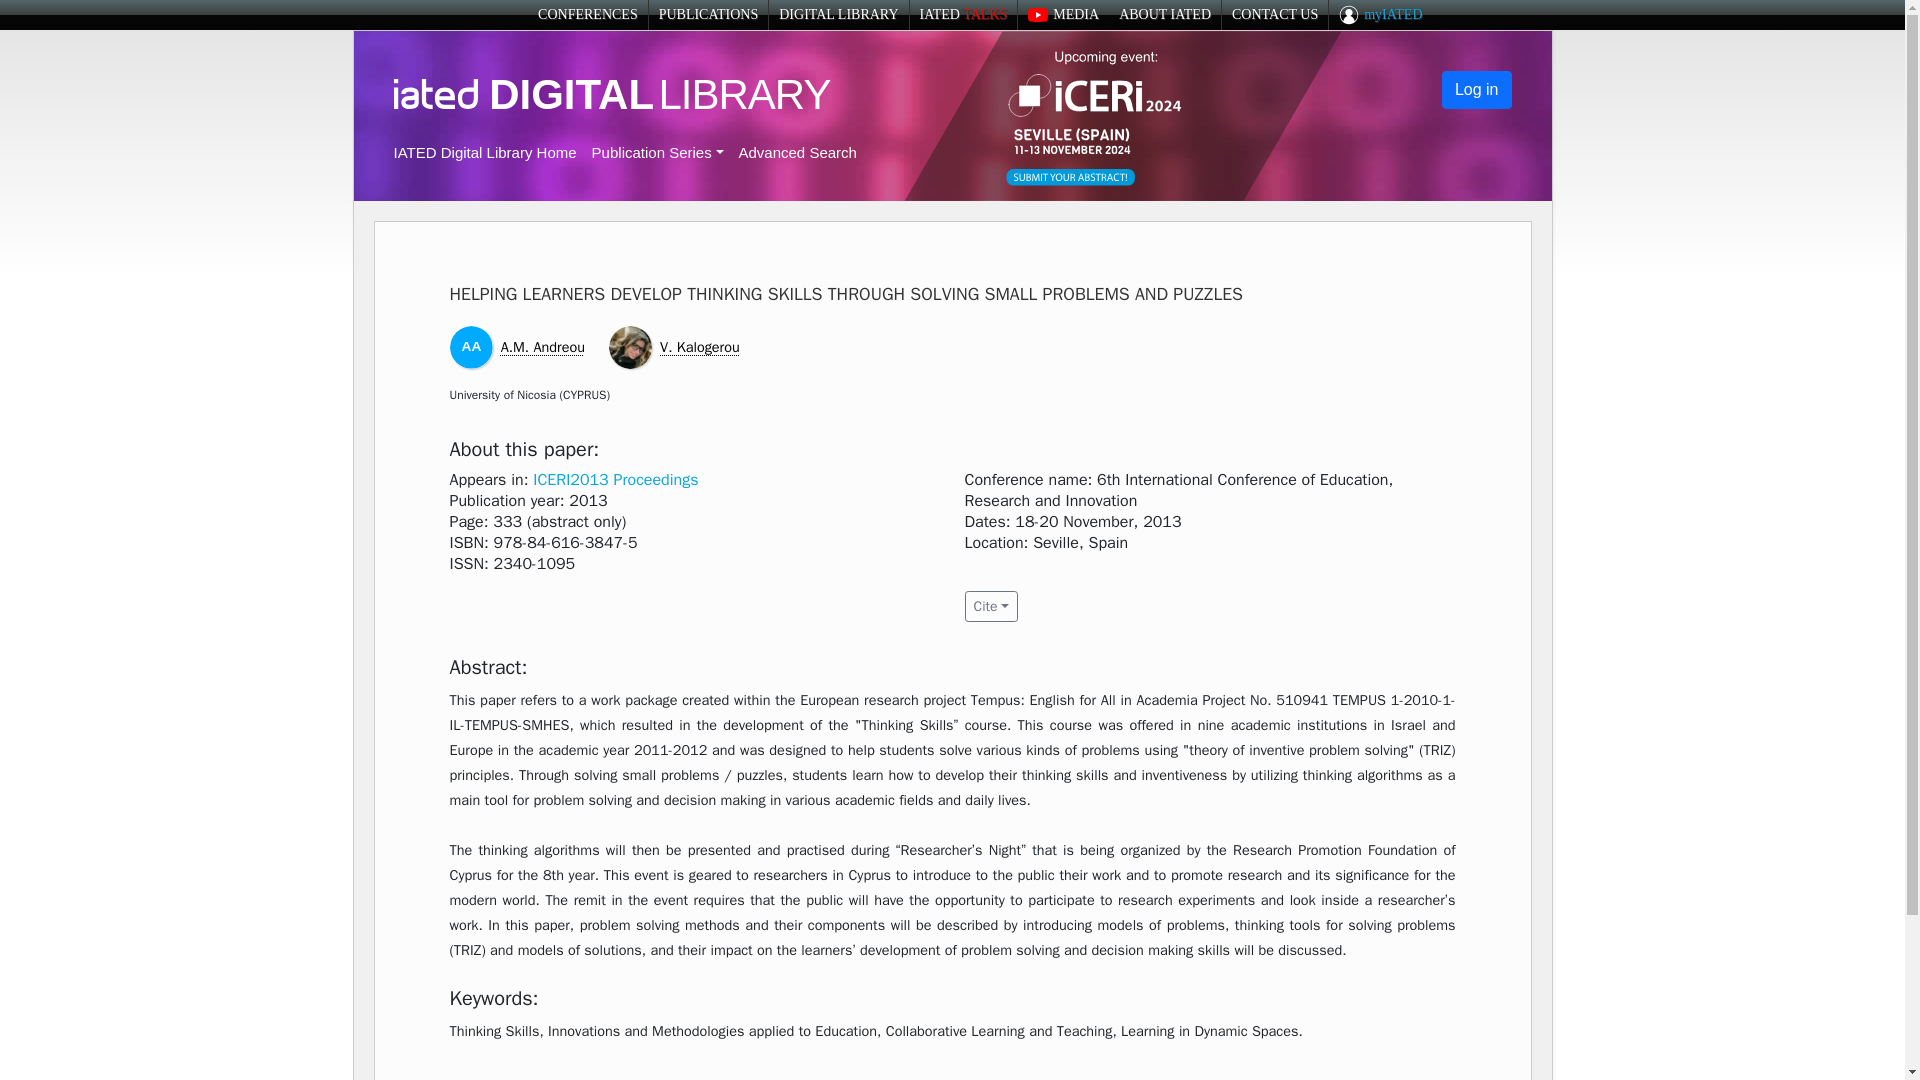 The image size is (1920, 1080). What do you see at coordinates (990, 606) in the screenshot?
I see `Cite` at bounding box center [990, 606].